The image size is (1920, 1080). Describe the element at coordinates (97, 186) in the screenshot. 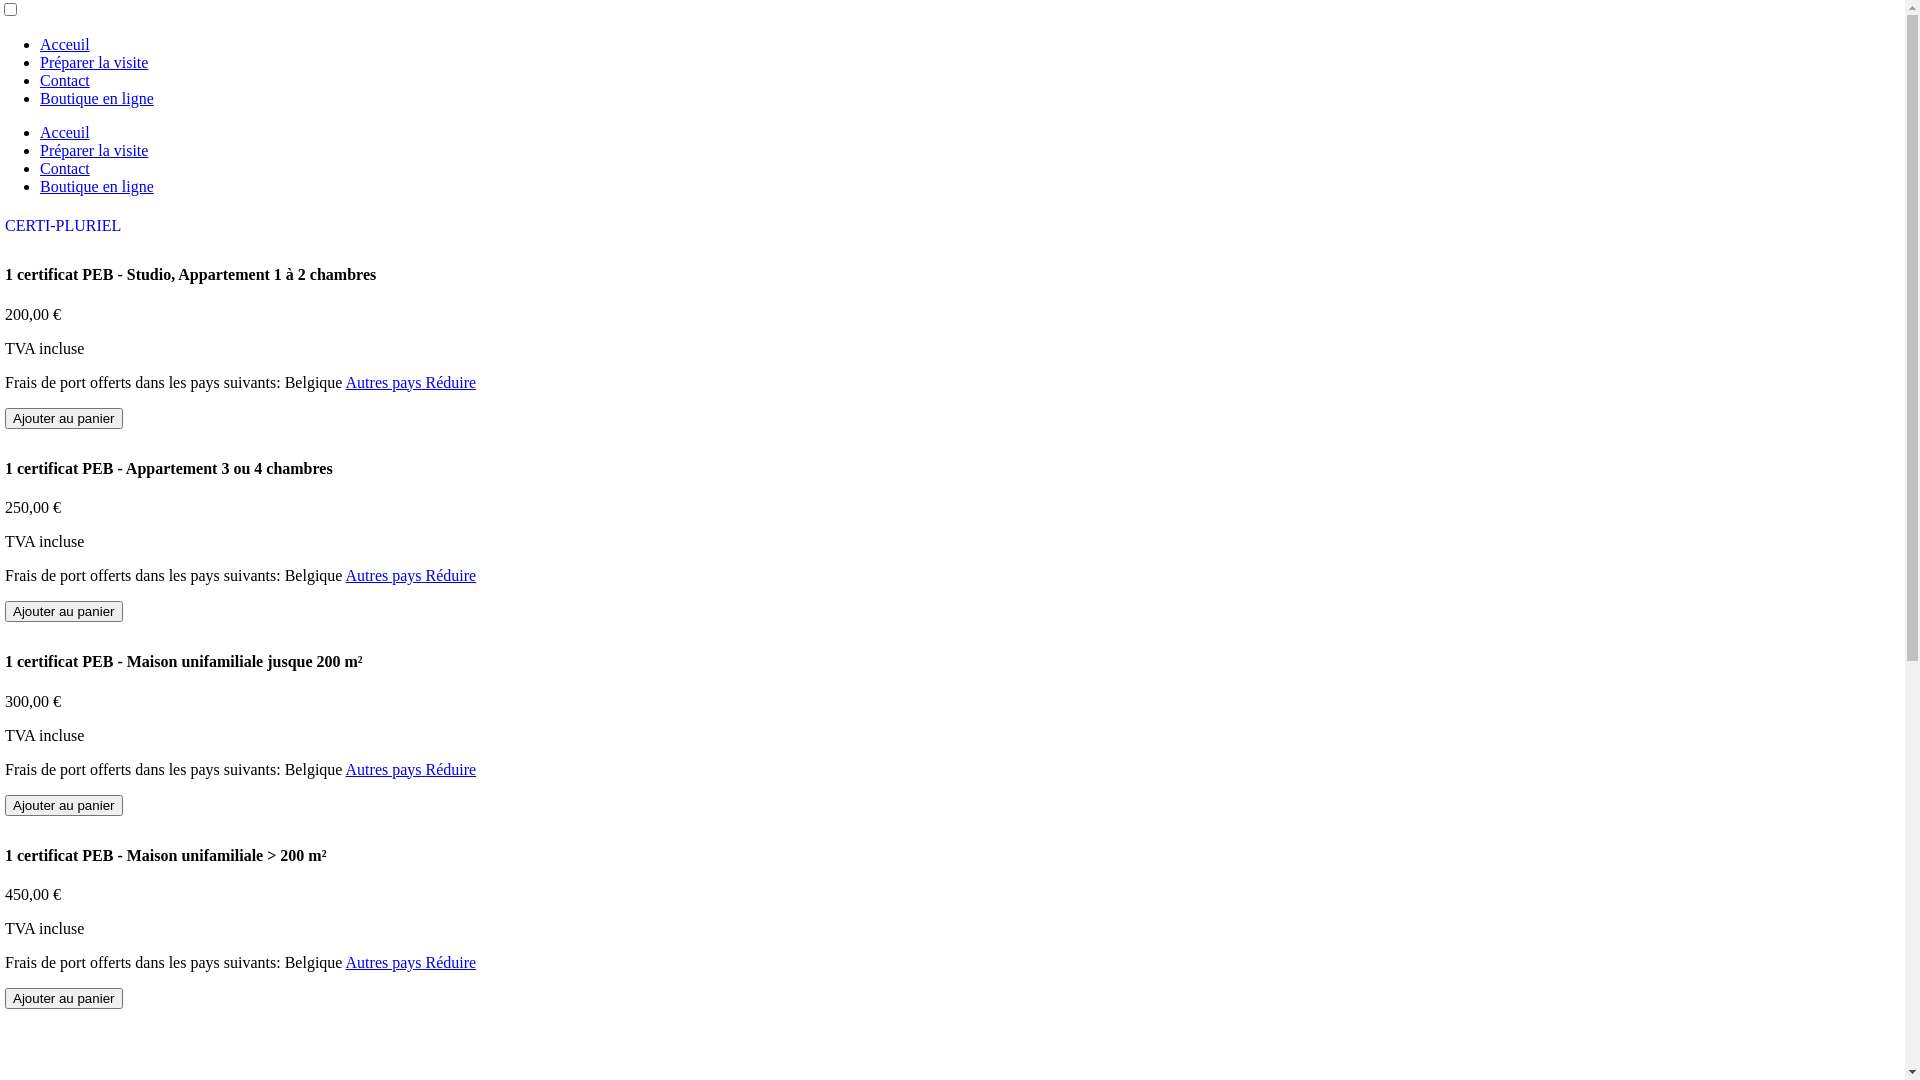

I see `Boutique en ligne` at that location.